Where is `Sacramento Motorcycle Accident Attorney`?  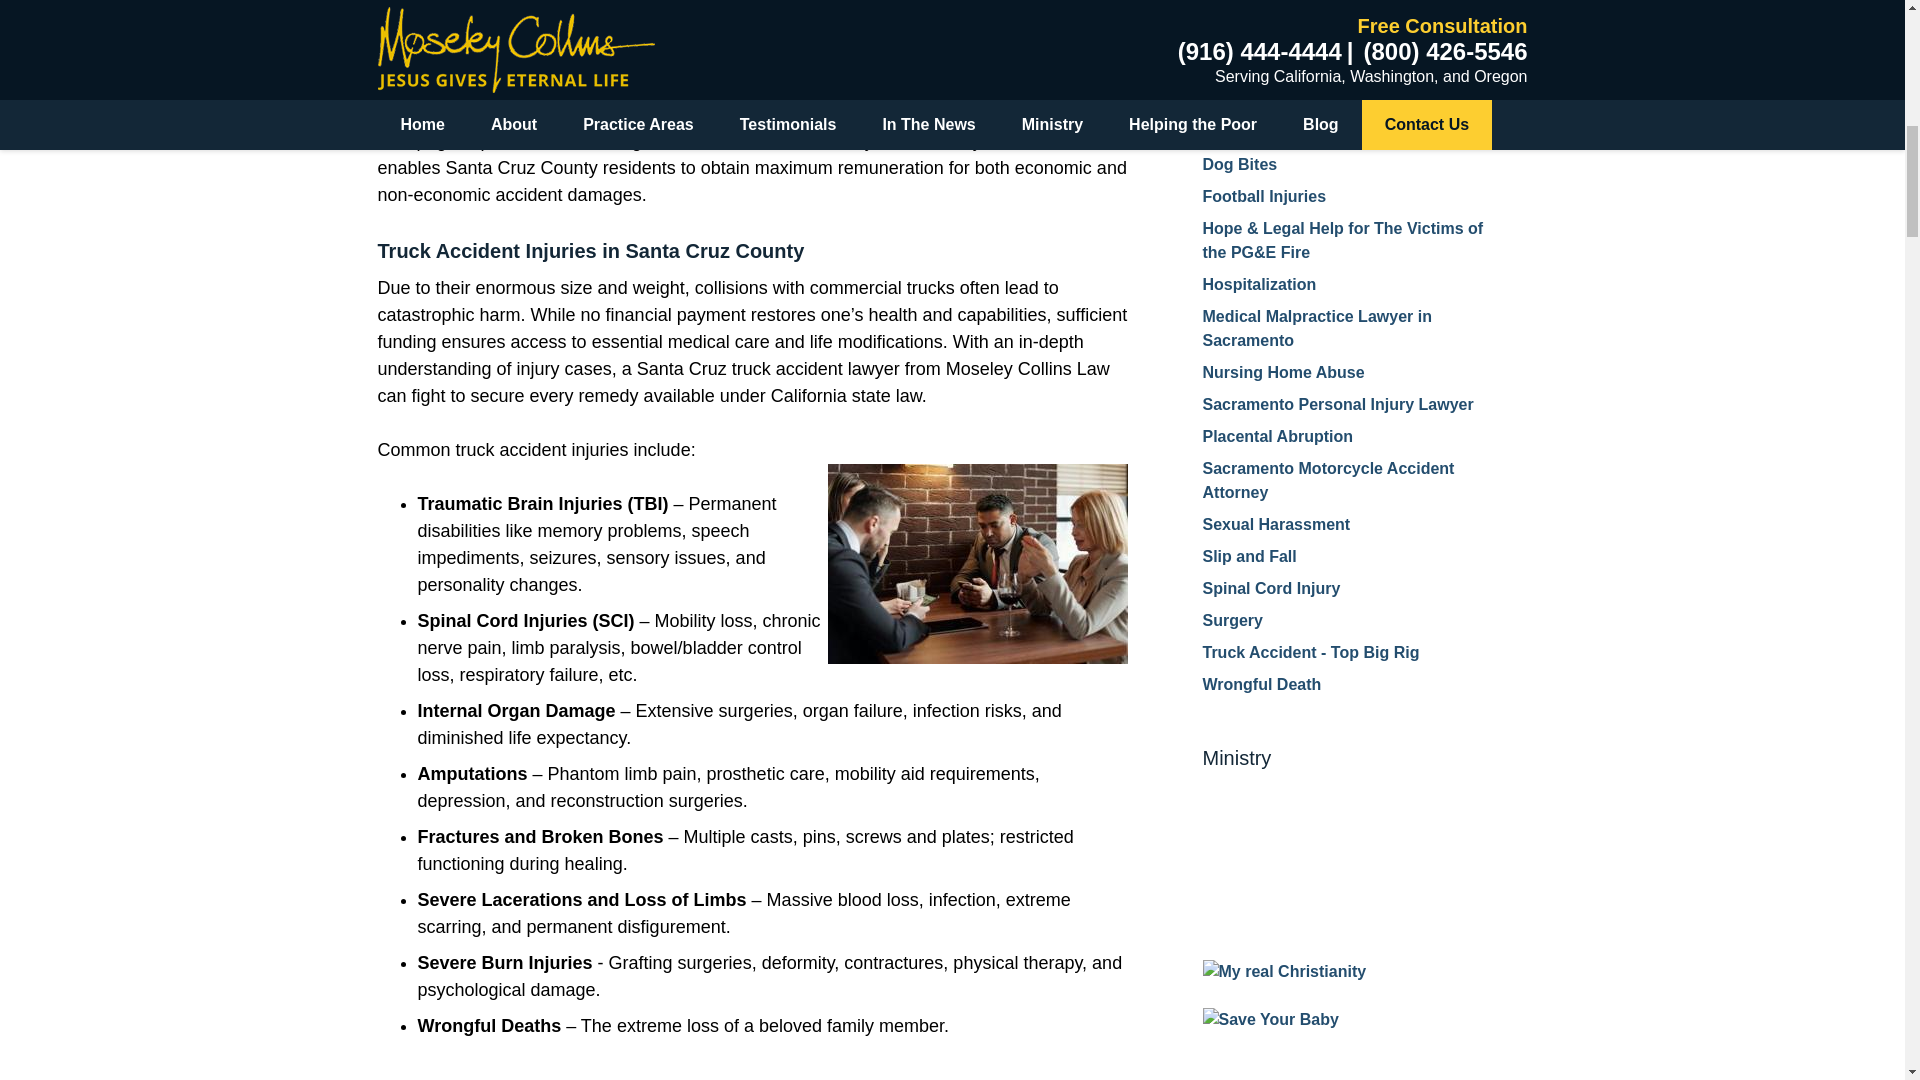 Sacramento Motorcycle Accident Attorney is located at coordinates (1327, 480).